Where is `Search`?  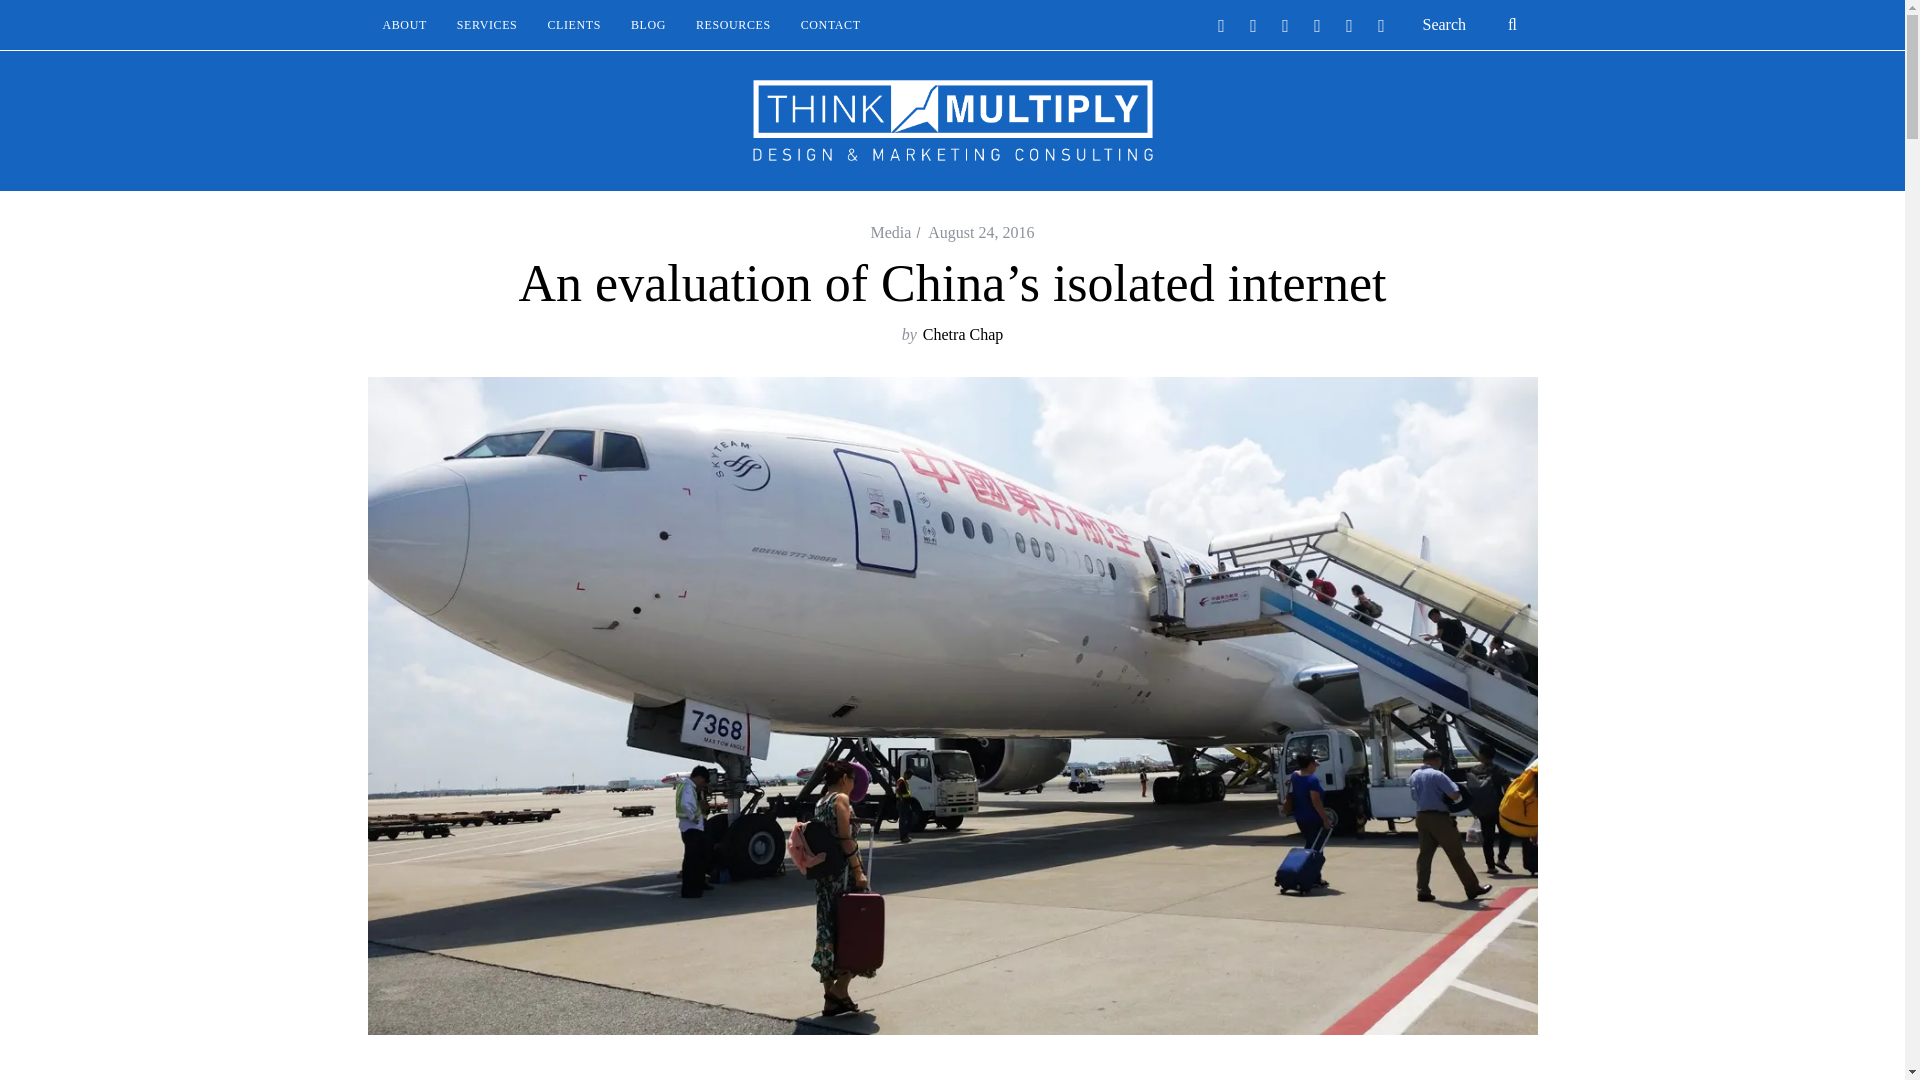 Search is located at coordinates (1472, 24).